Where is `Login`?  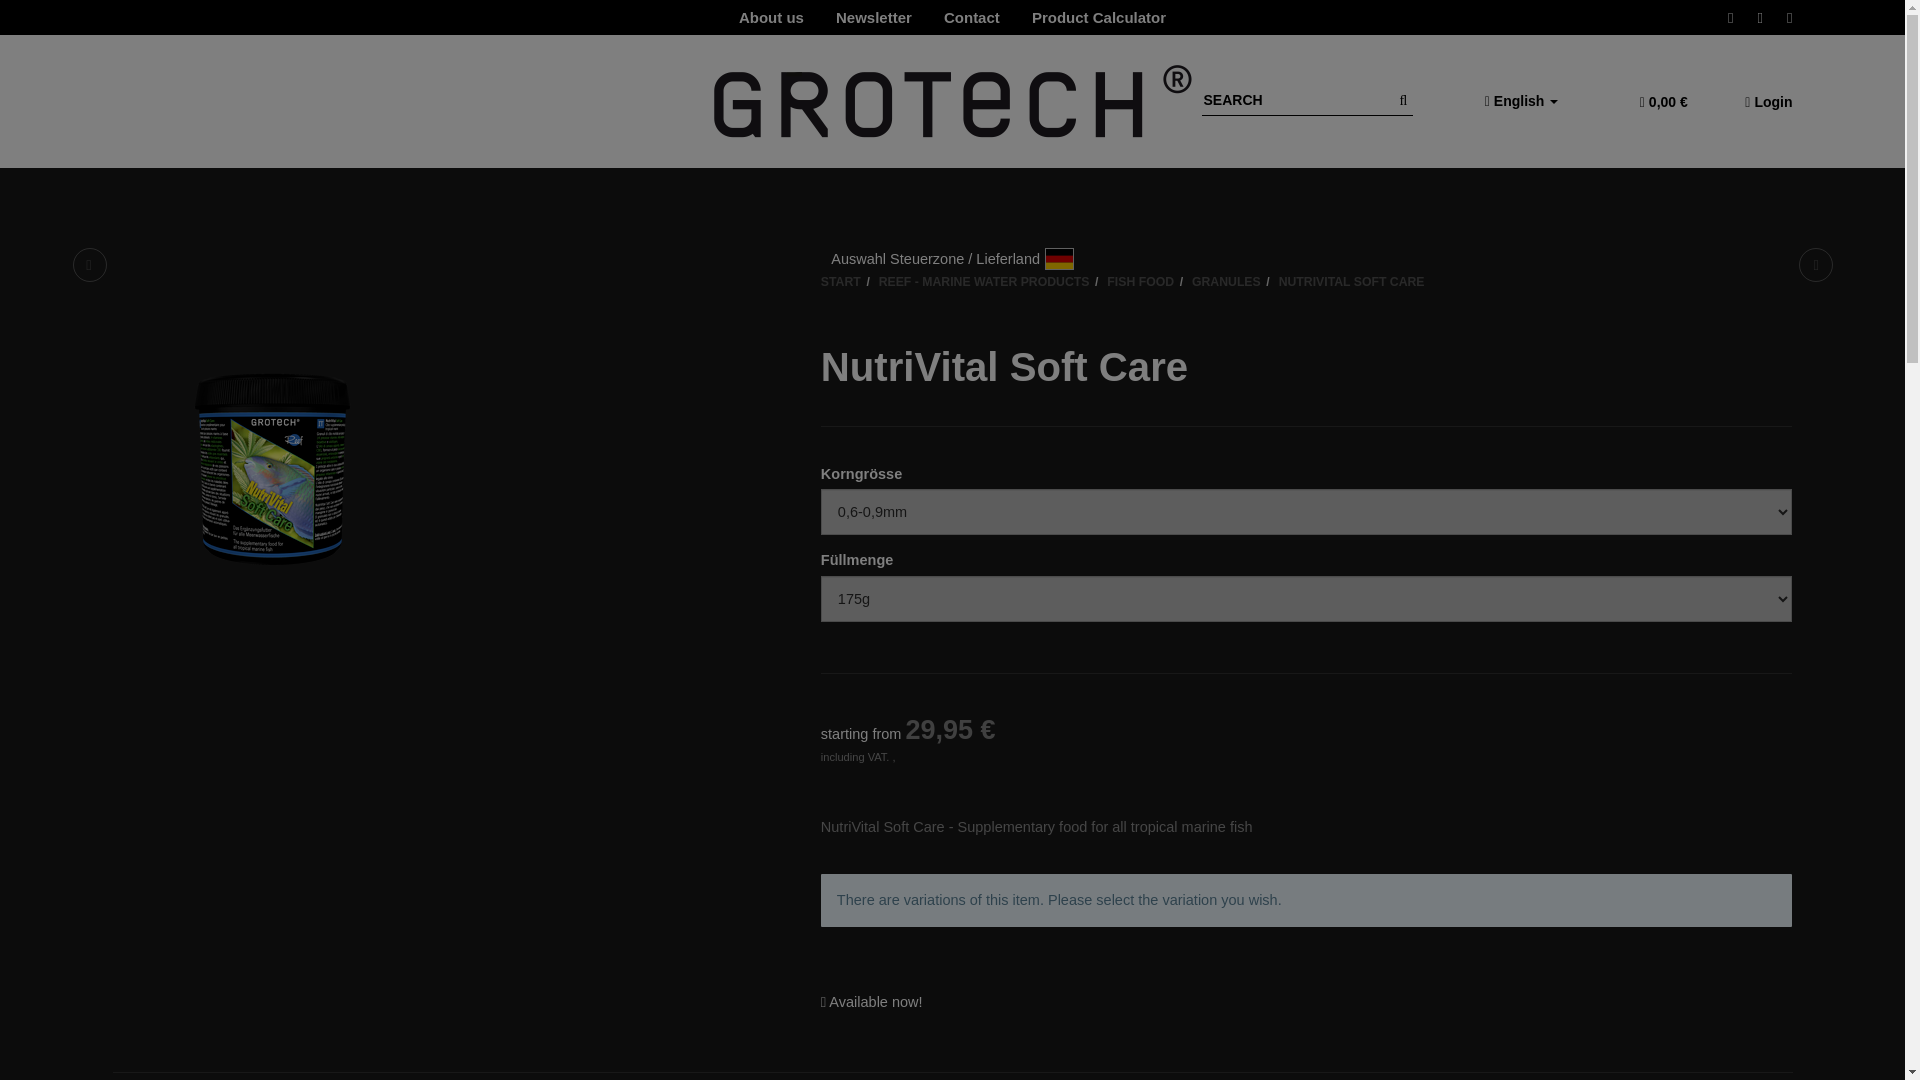 Login is located at coordinates (1763, 109).